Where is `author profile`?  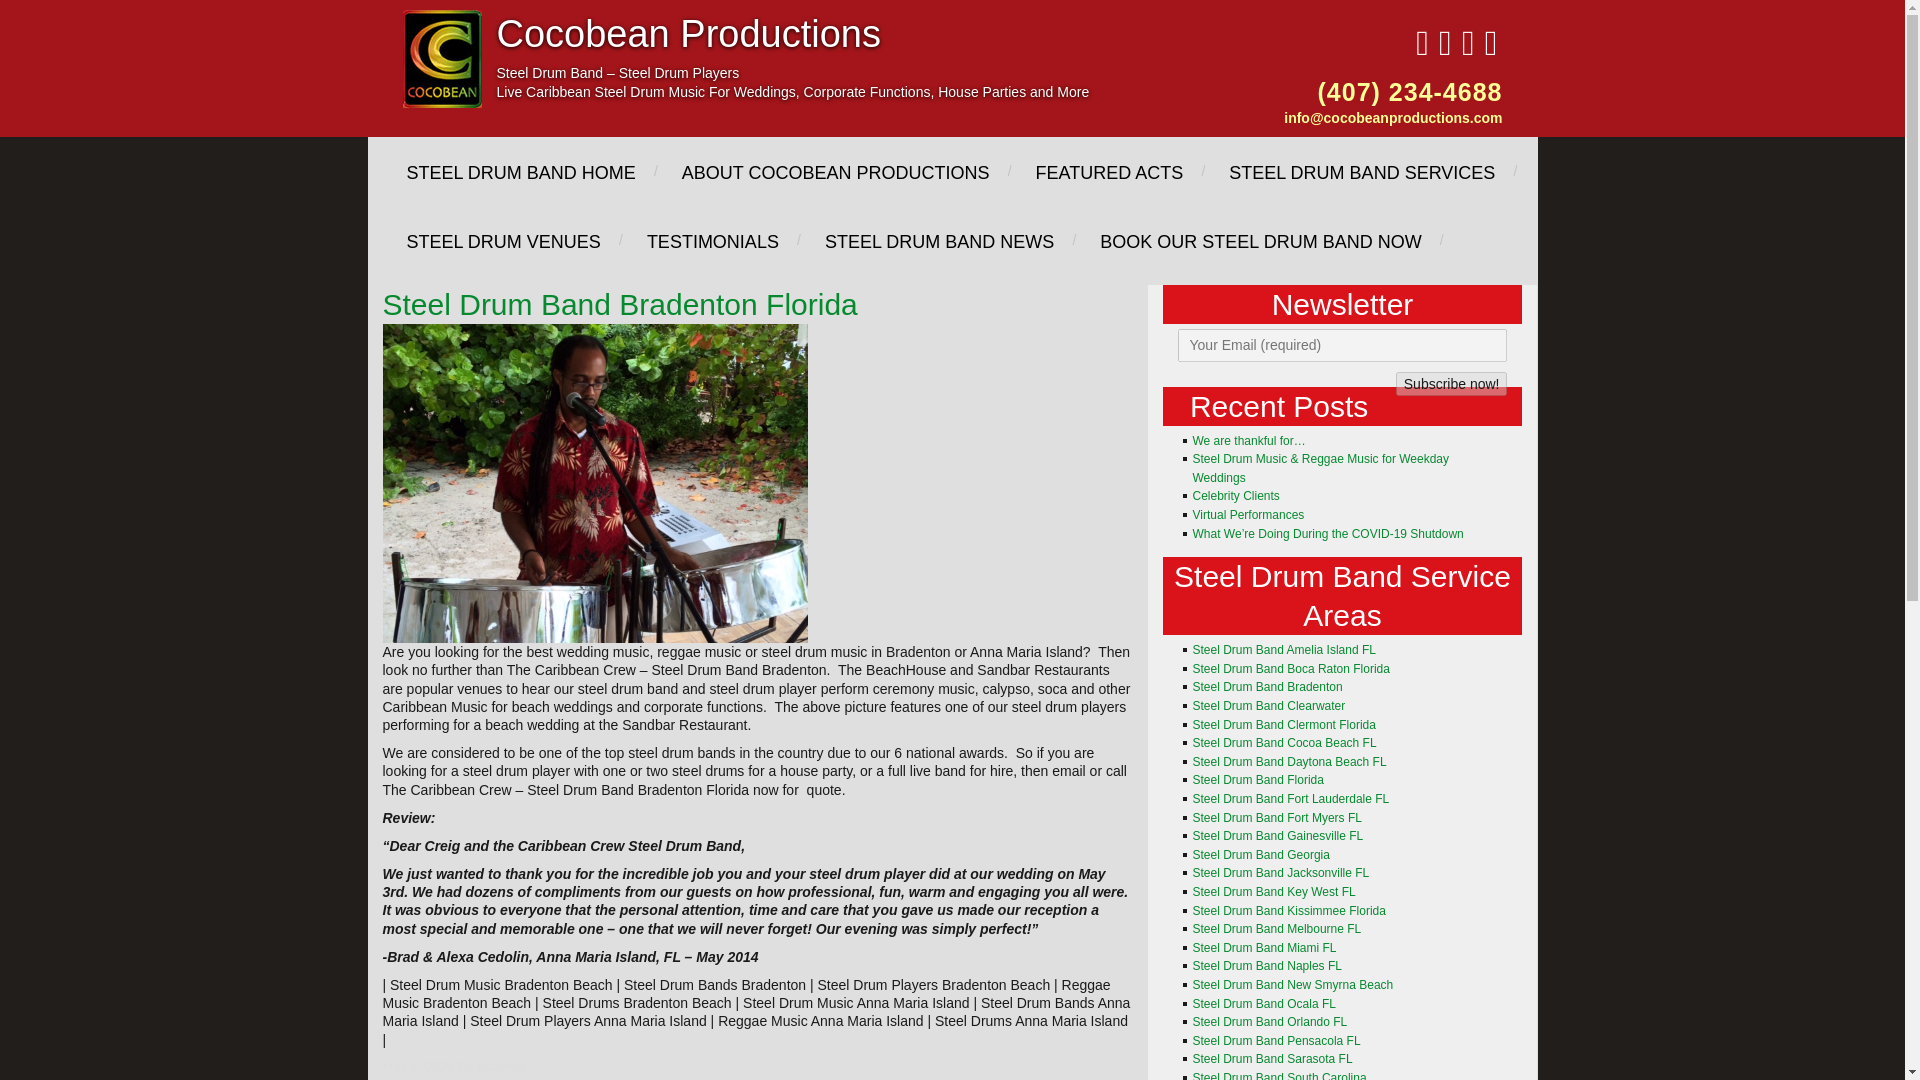 author profile is located at coordinates (500, 1066).